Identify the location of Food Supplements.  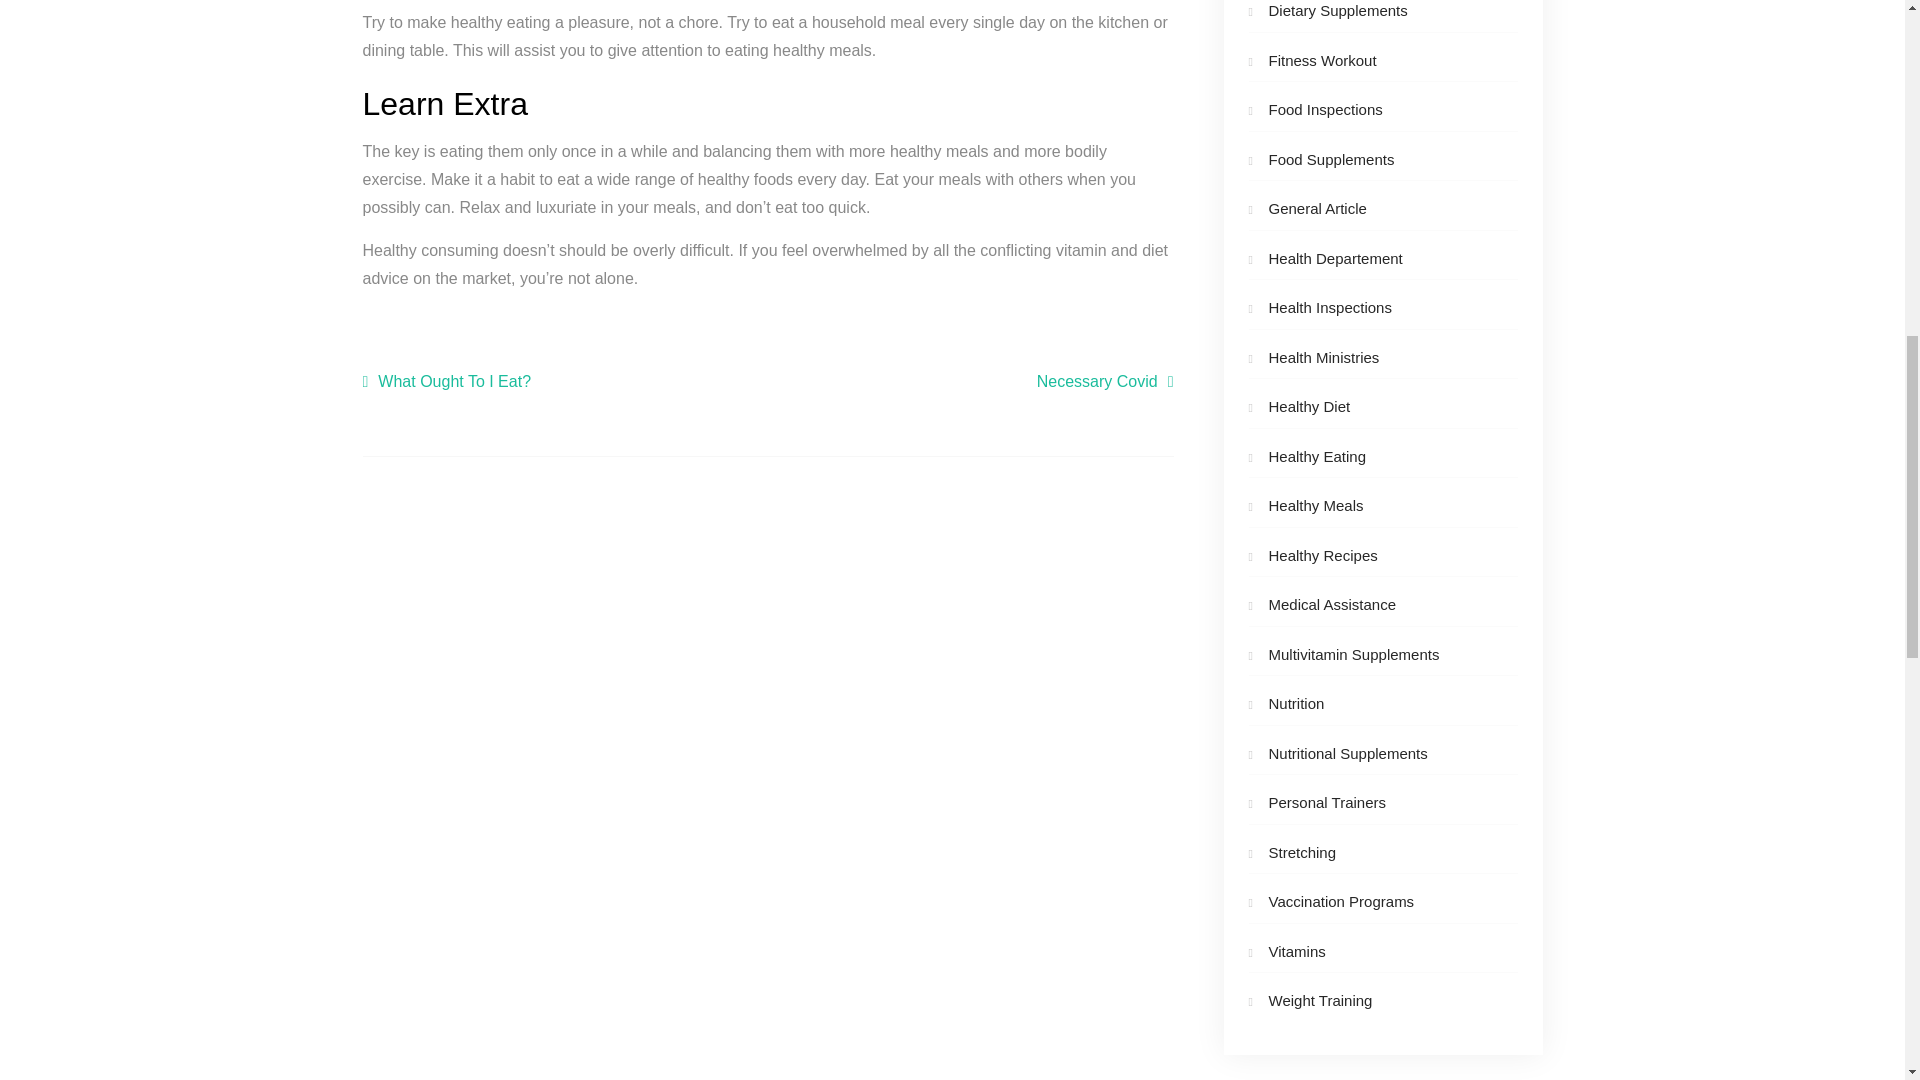
(1330, 160).